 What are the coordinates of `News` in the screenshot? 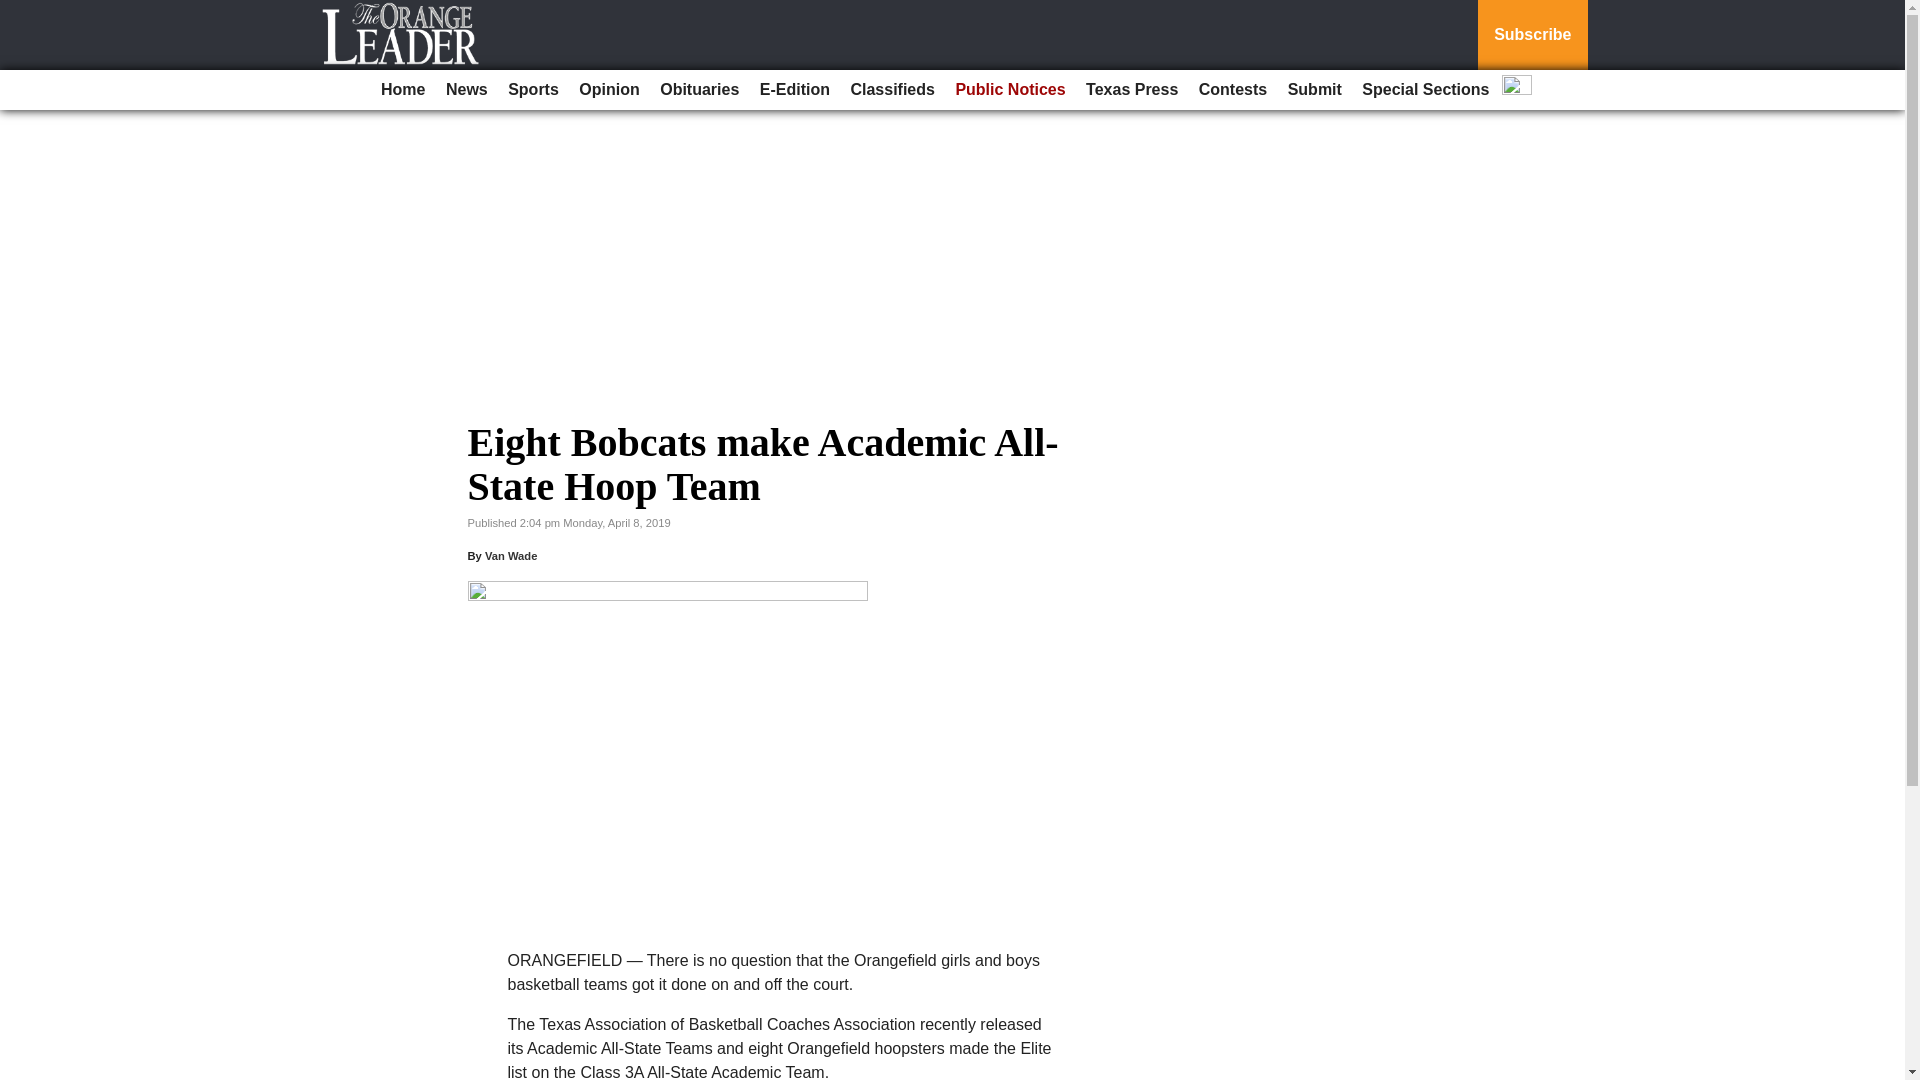 It's located at (466, 90).